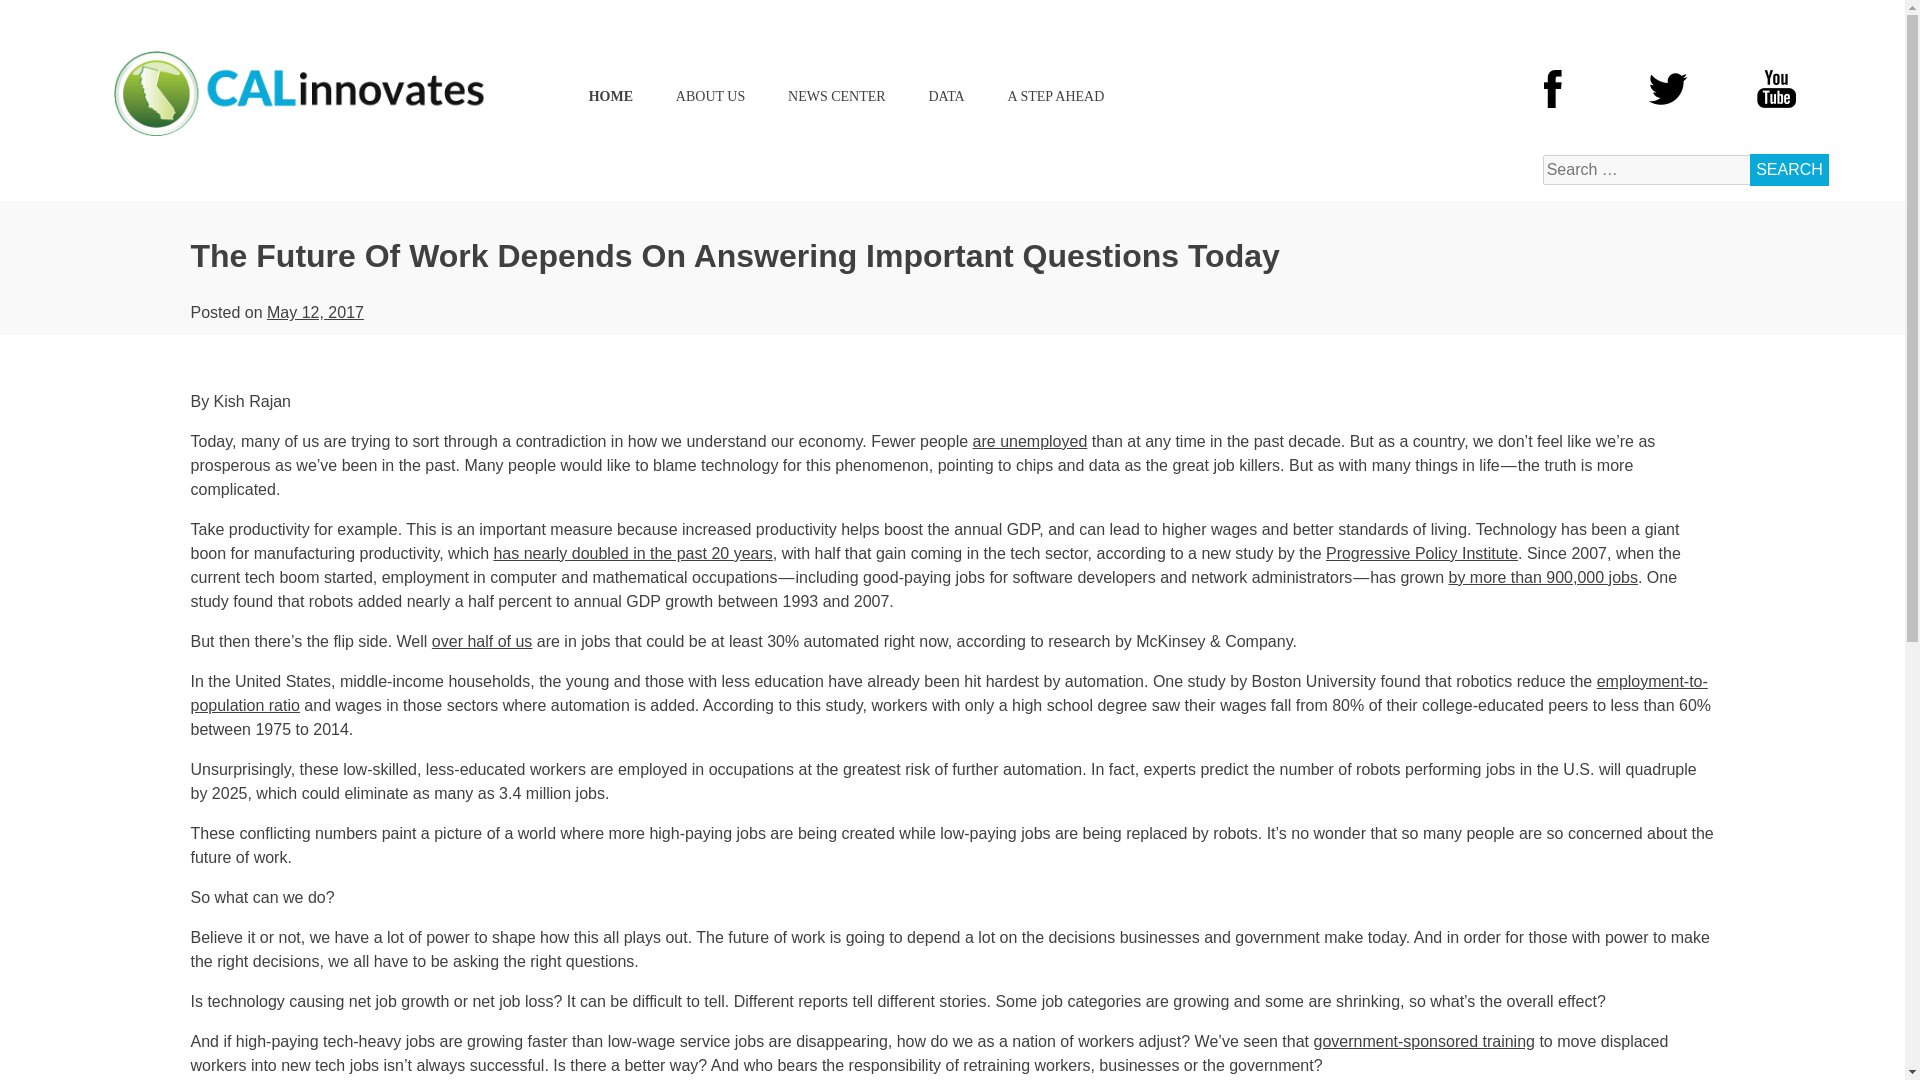  Describe the element at coordinates (632, 553) in the screenshot. I see `has nearly doubled in the past 20 years` at that location.